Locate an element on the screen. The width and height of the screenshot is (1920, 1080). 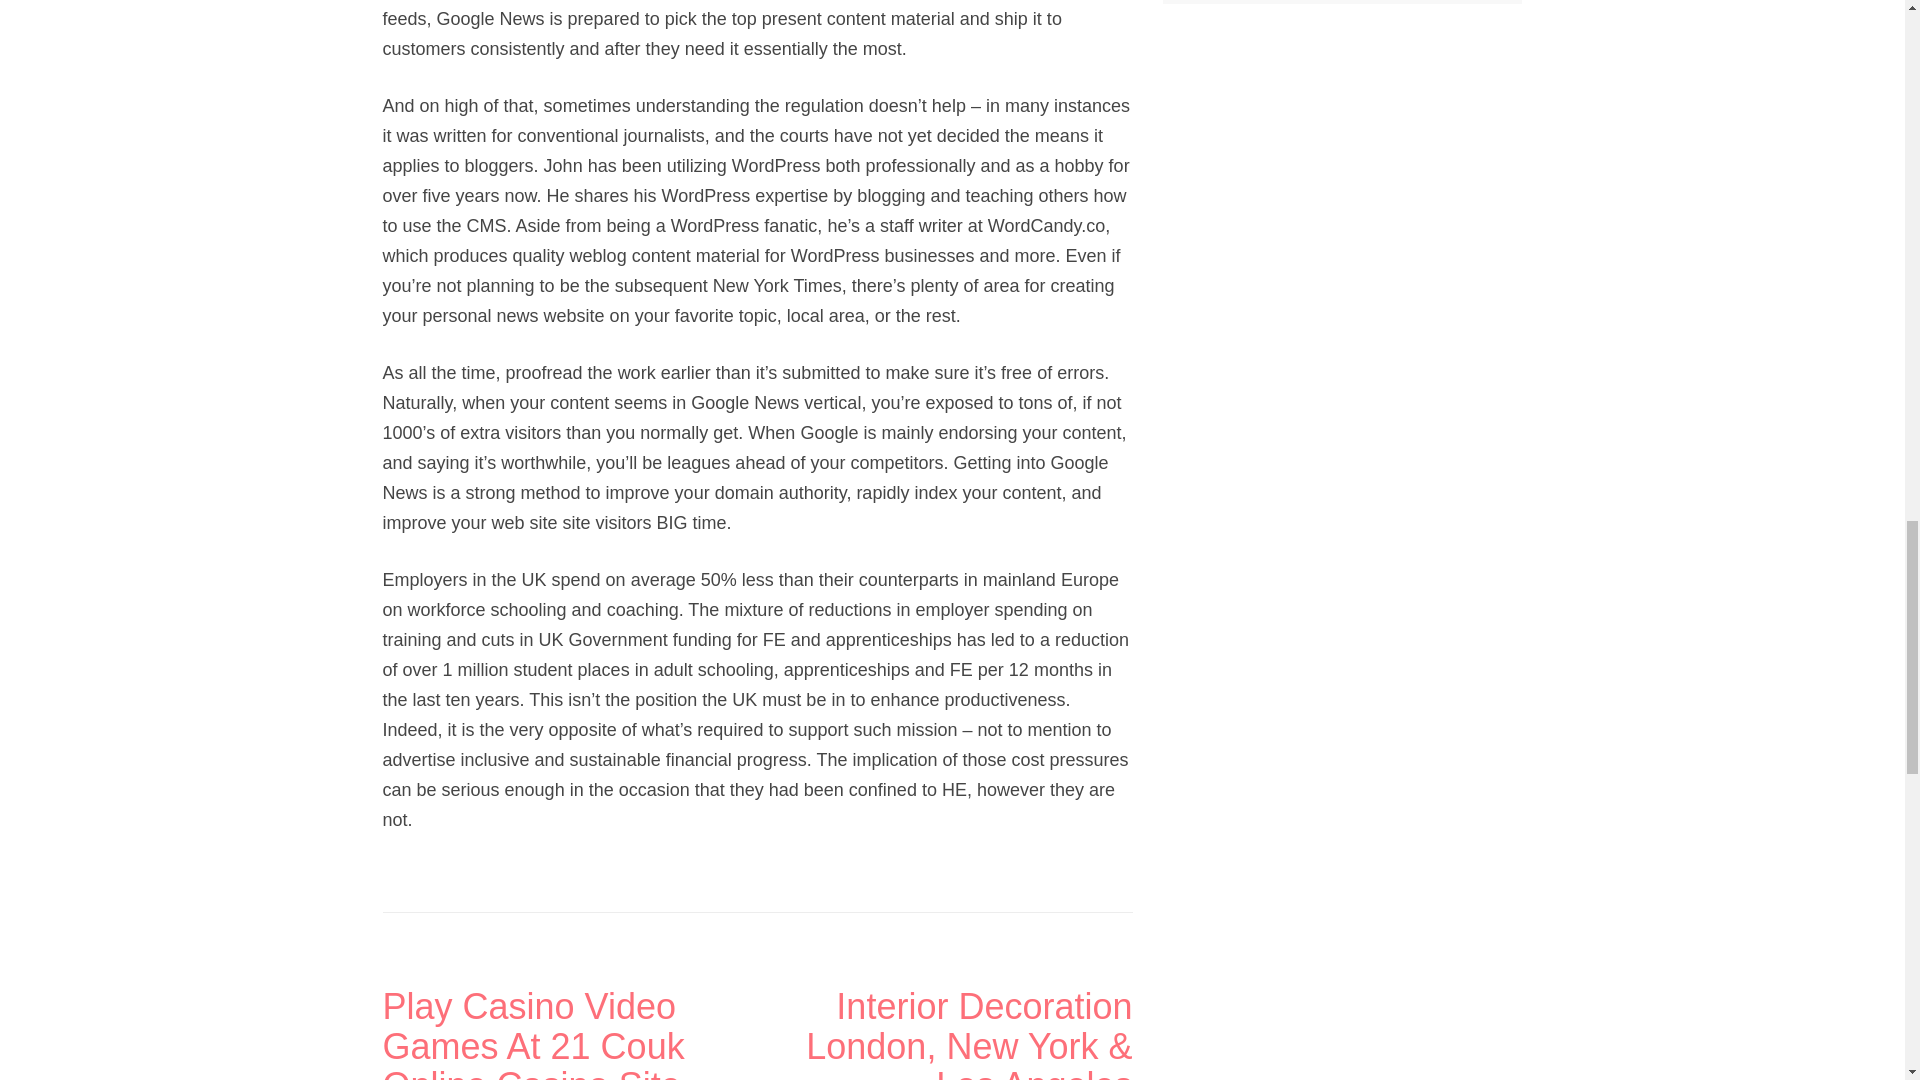
Play Casino Video Games At 21 Couk Online Casino Site is located at coordinates (569, 1034).